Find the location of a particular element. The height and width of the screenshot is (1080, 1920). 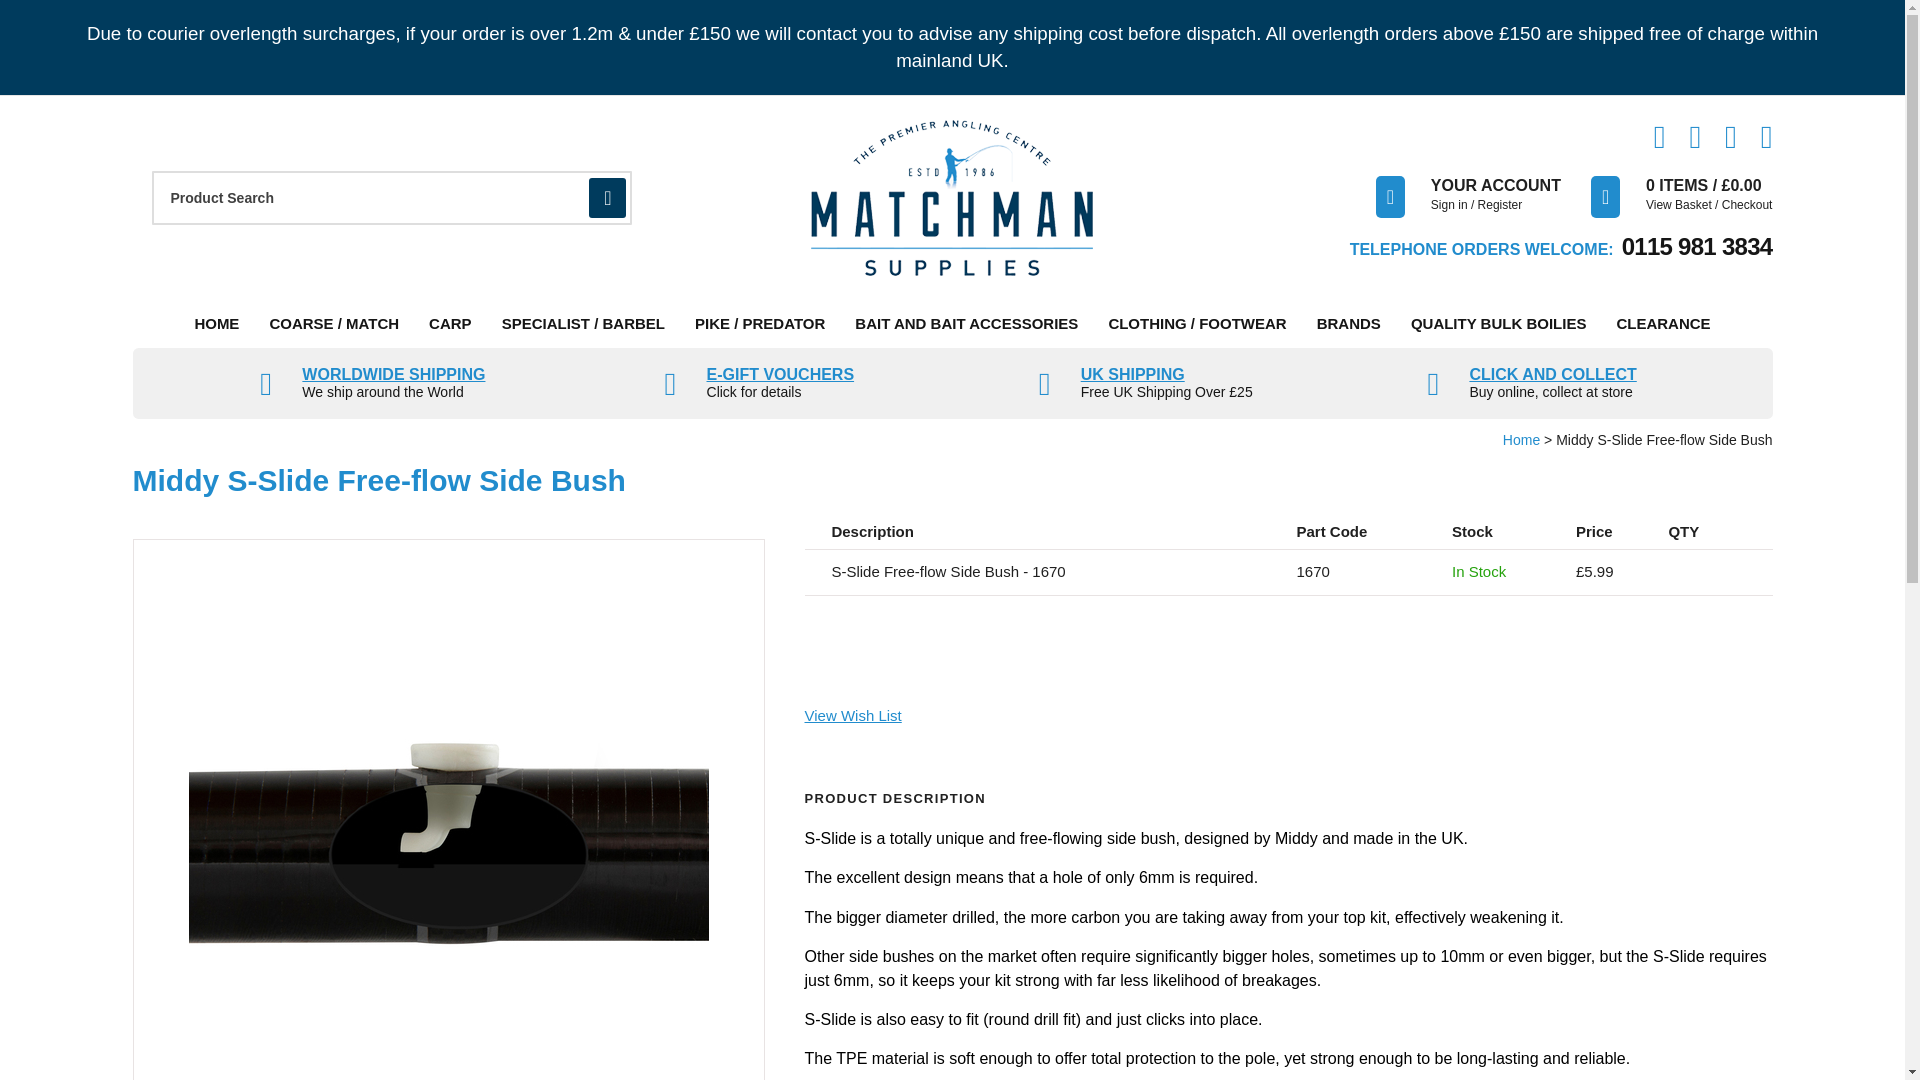

GO is located at coordinates (607, 198).